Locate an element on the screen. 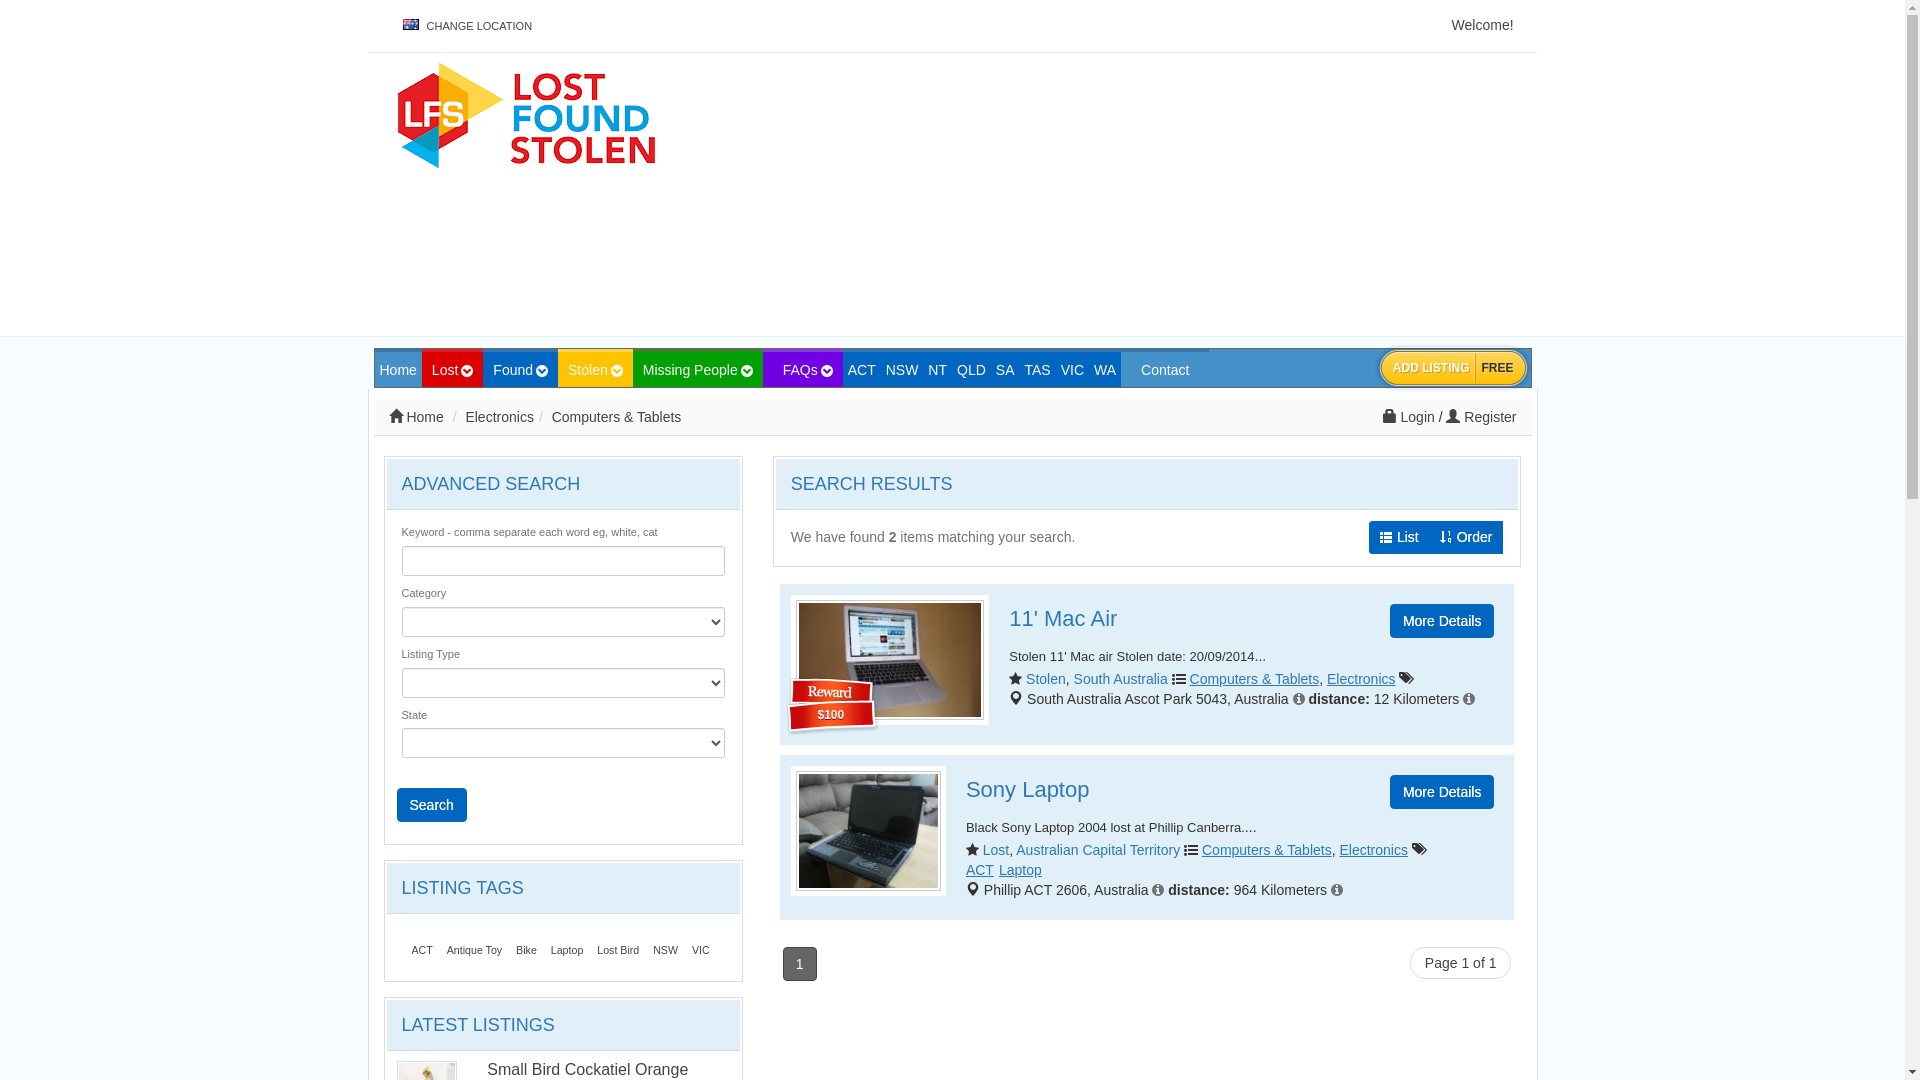 This screenshot has height=1080, width=1920. ACT is located at coordinates (862, 370).